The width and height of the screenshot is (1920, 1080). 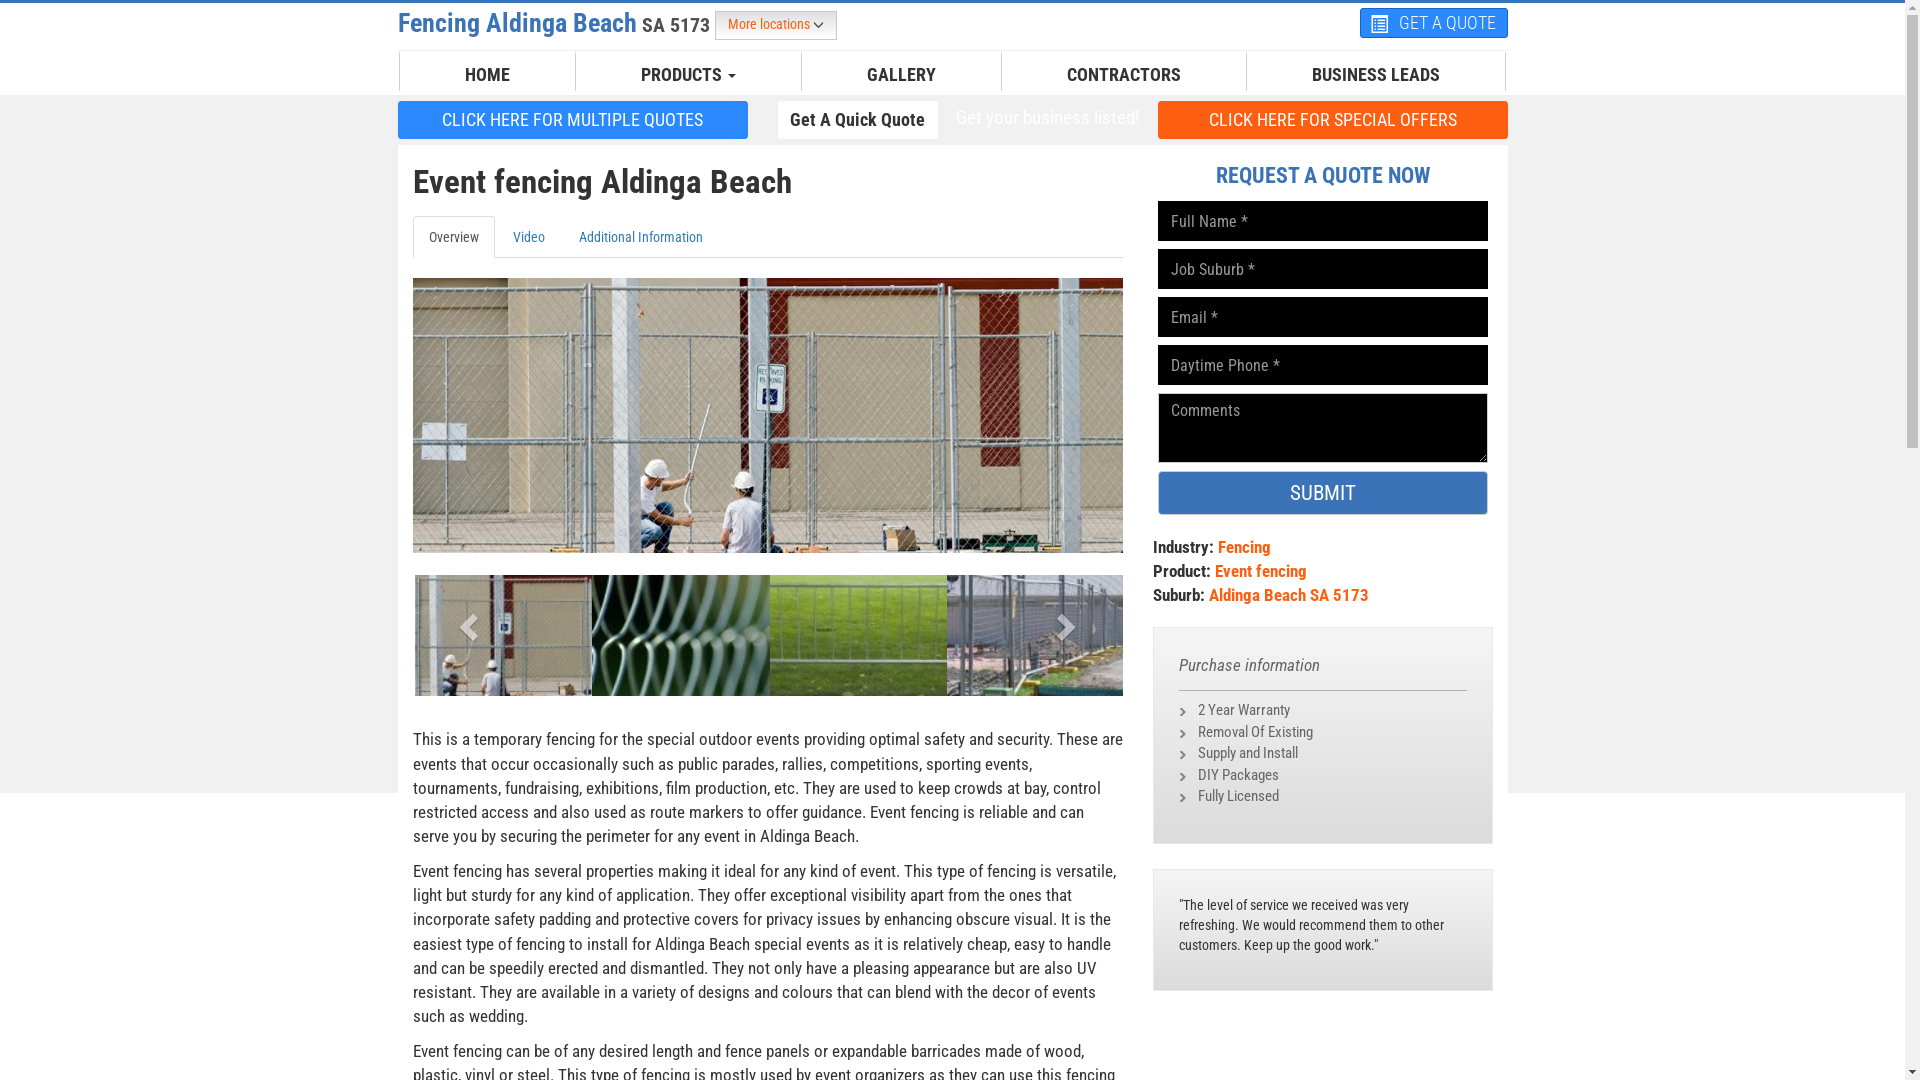 I want to click on Additional Information, so click(x=640, y=237).